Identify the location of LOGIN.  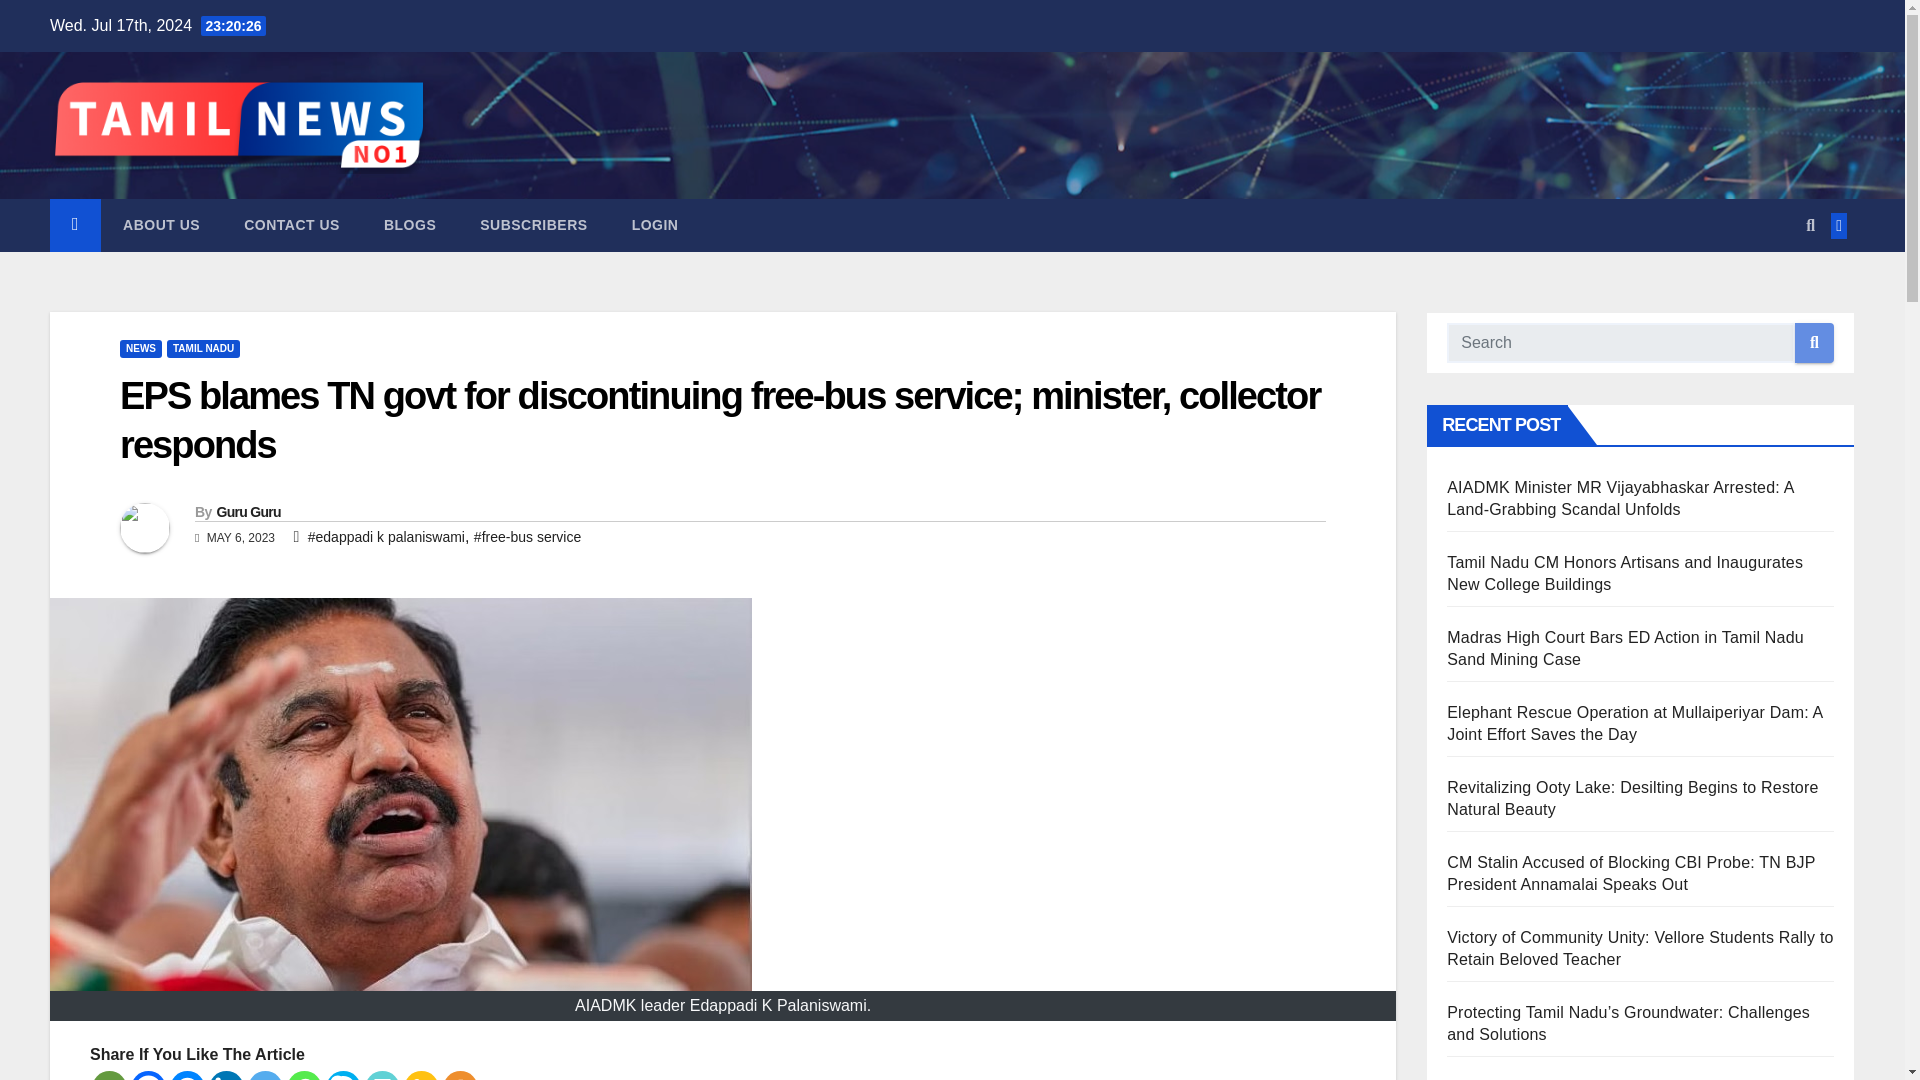
(655, 224).